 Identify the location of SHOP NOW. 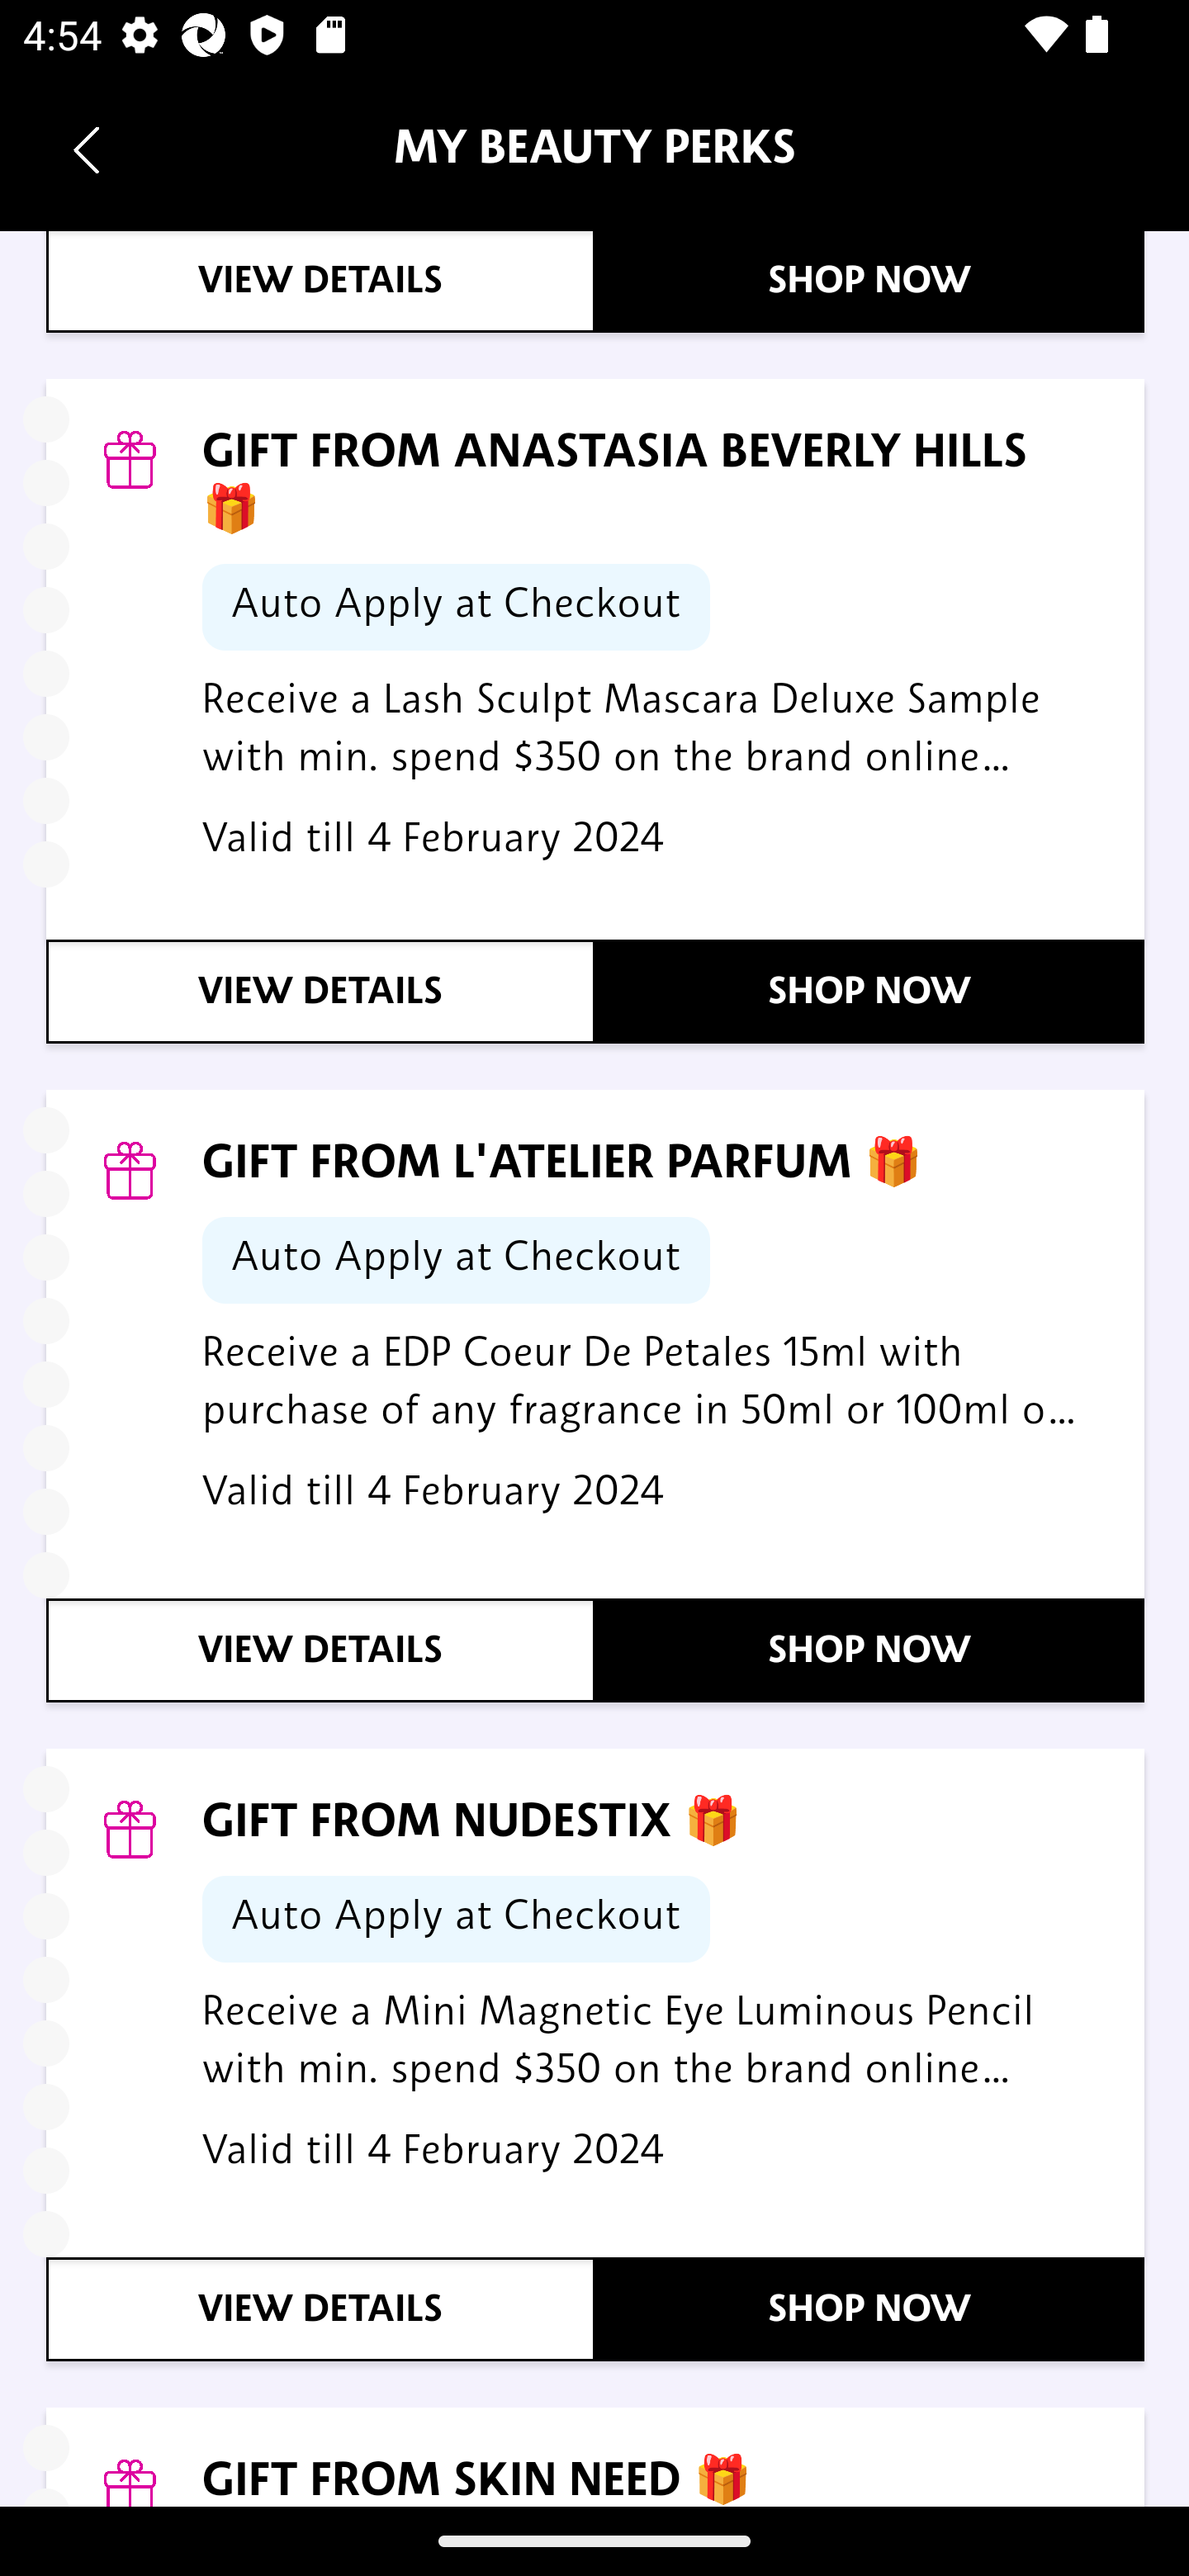
(871, 282).